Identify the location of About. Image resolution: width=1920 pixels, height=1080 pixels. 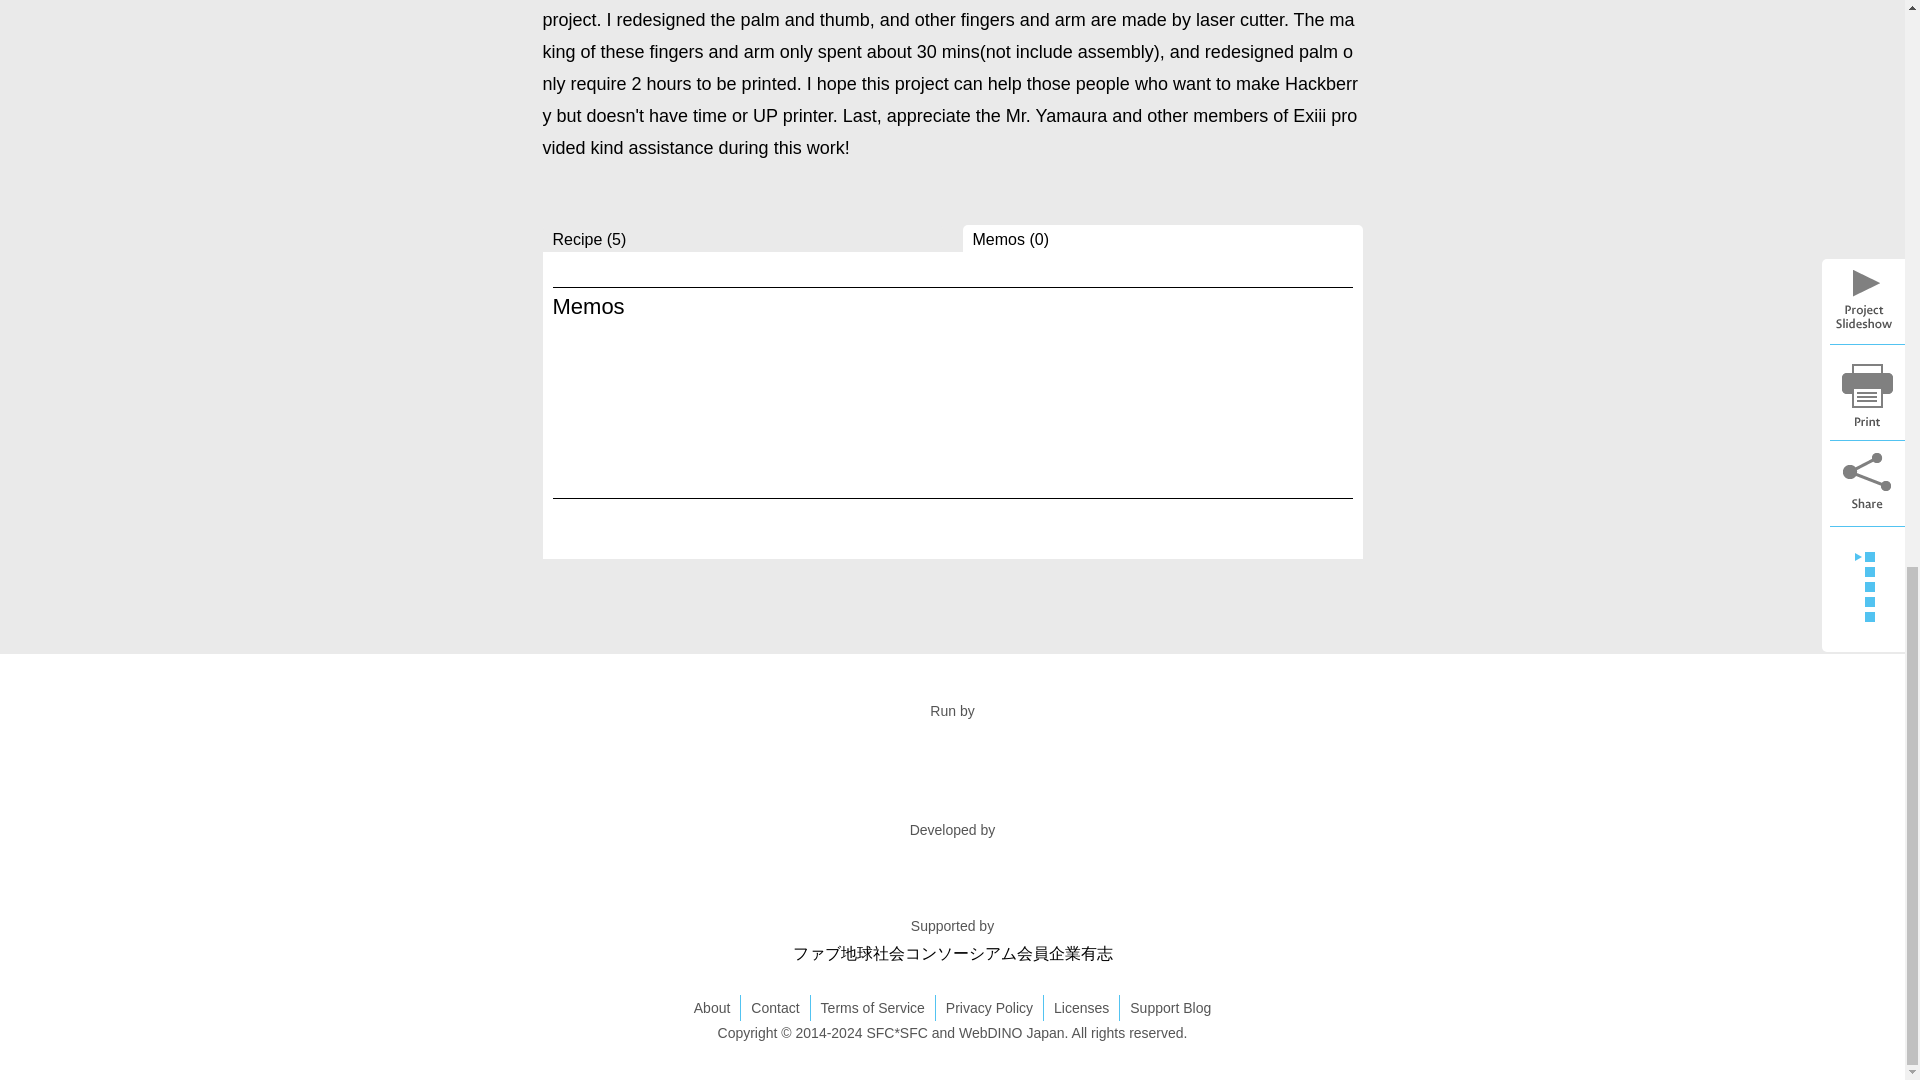
(712, 1007).